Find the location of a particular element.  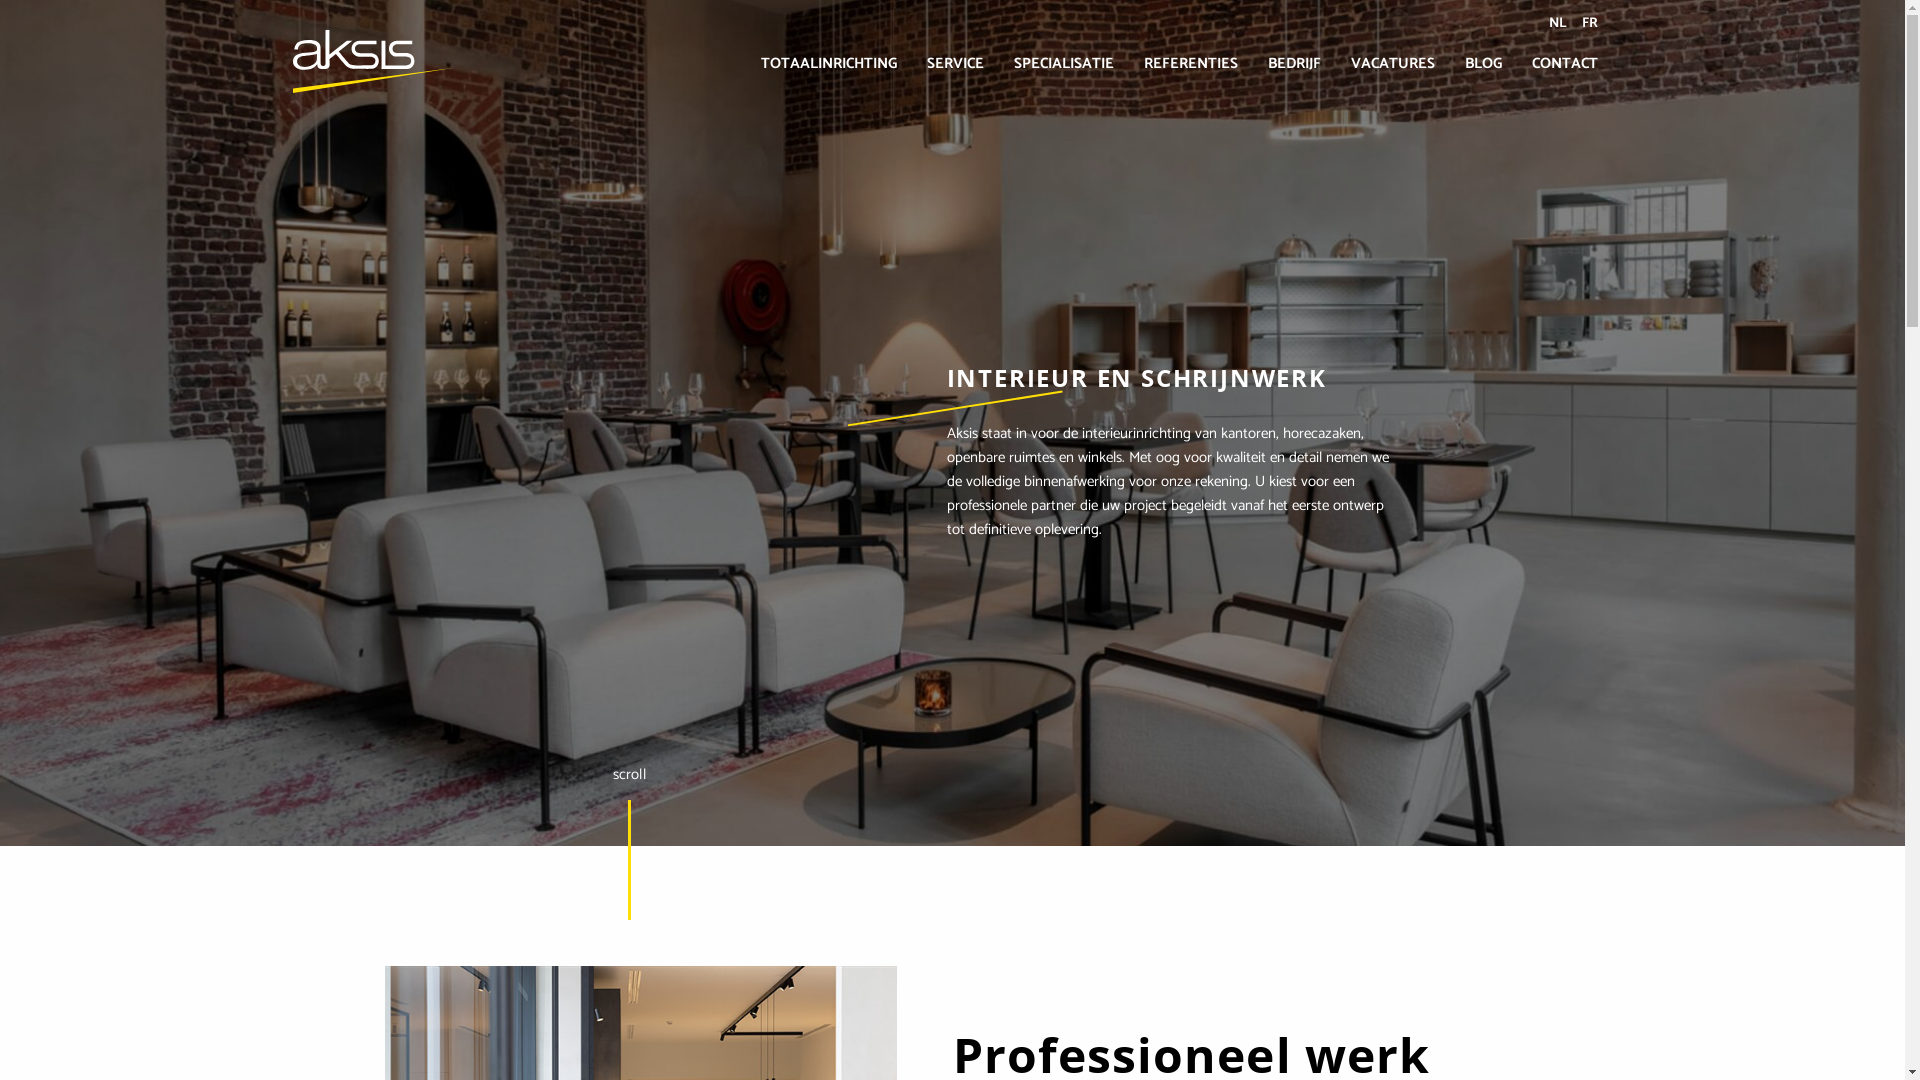

SPECIALISATIE is located at coordinates (1063, 64).